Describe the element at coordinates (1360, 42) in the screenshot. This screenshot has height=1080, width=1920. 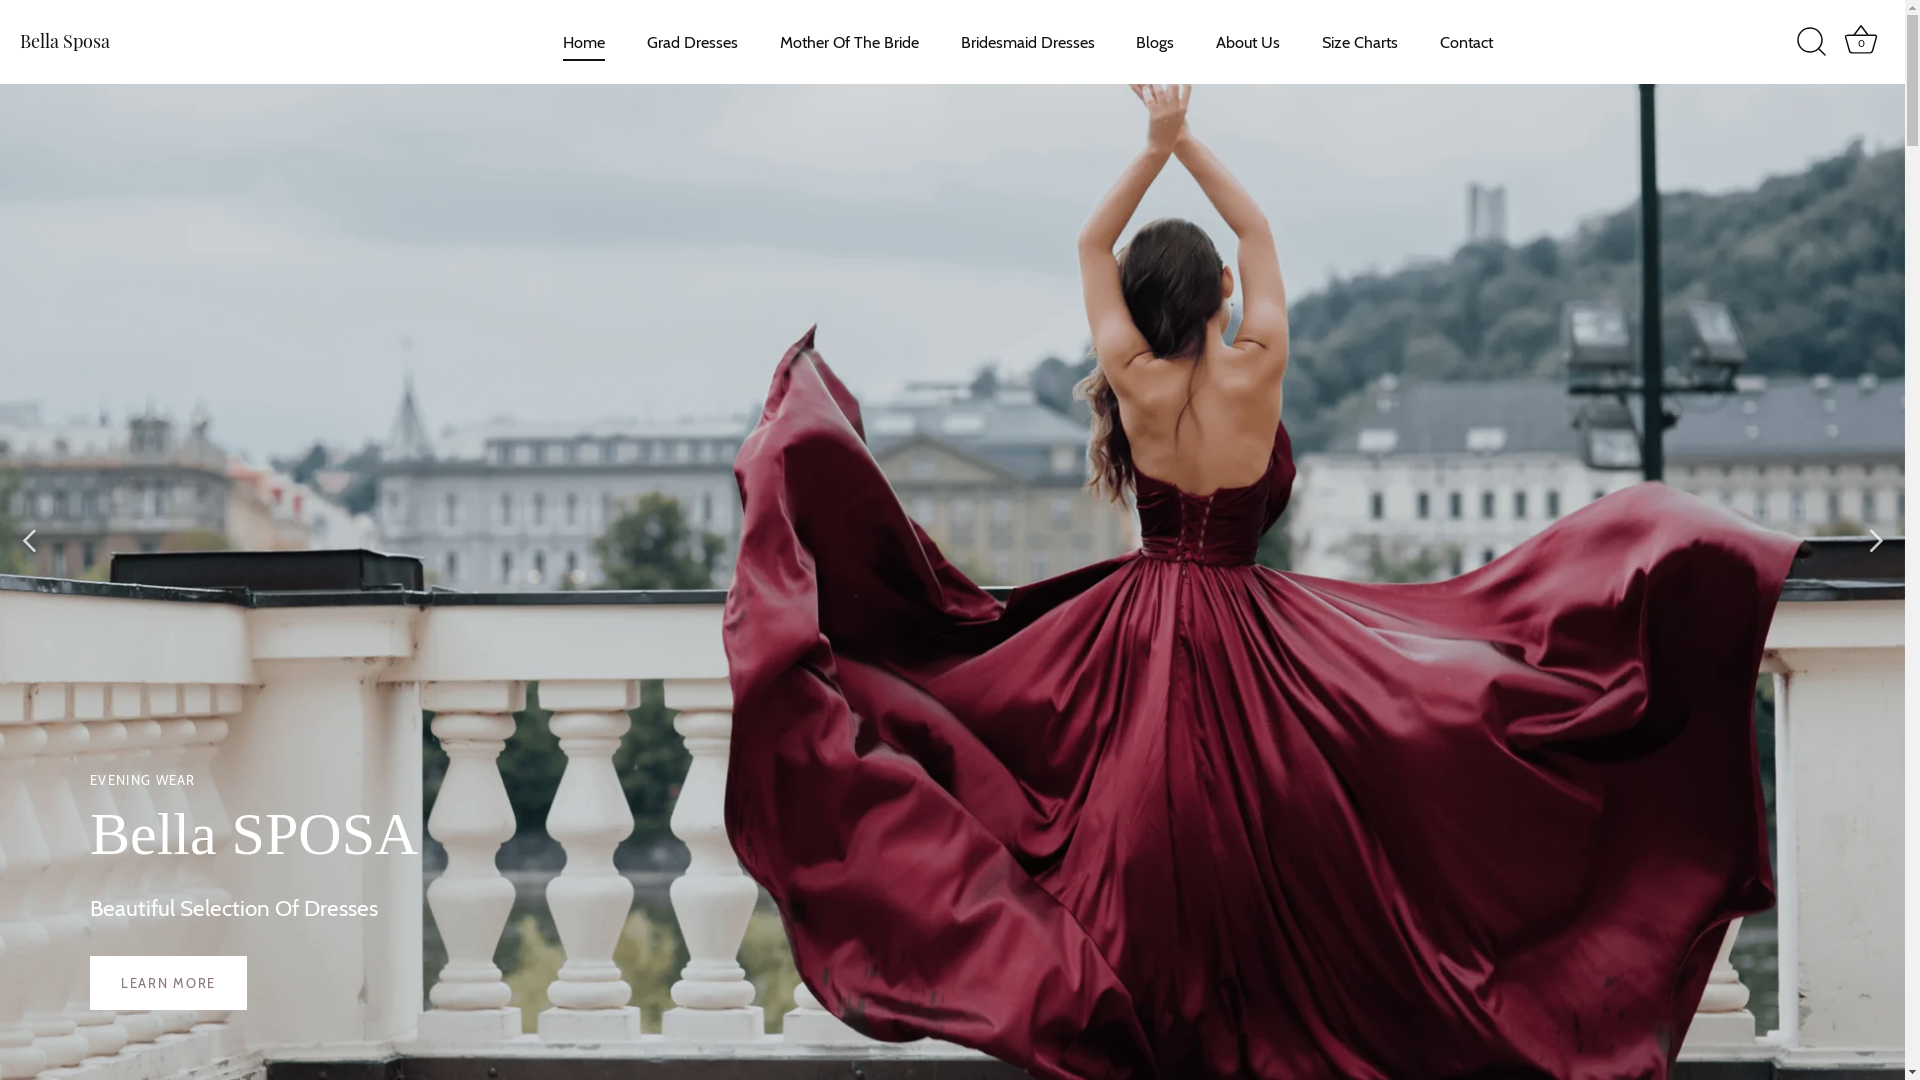
I see `Size Charts` at that location.